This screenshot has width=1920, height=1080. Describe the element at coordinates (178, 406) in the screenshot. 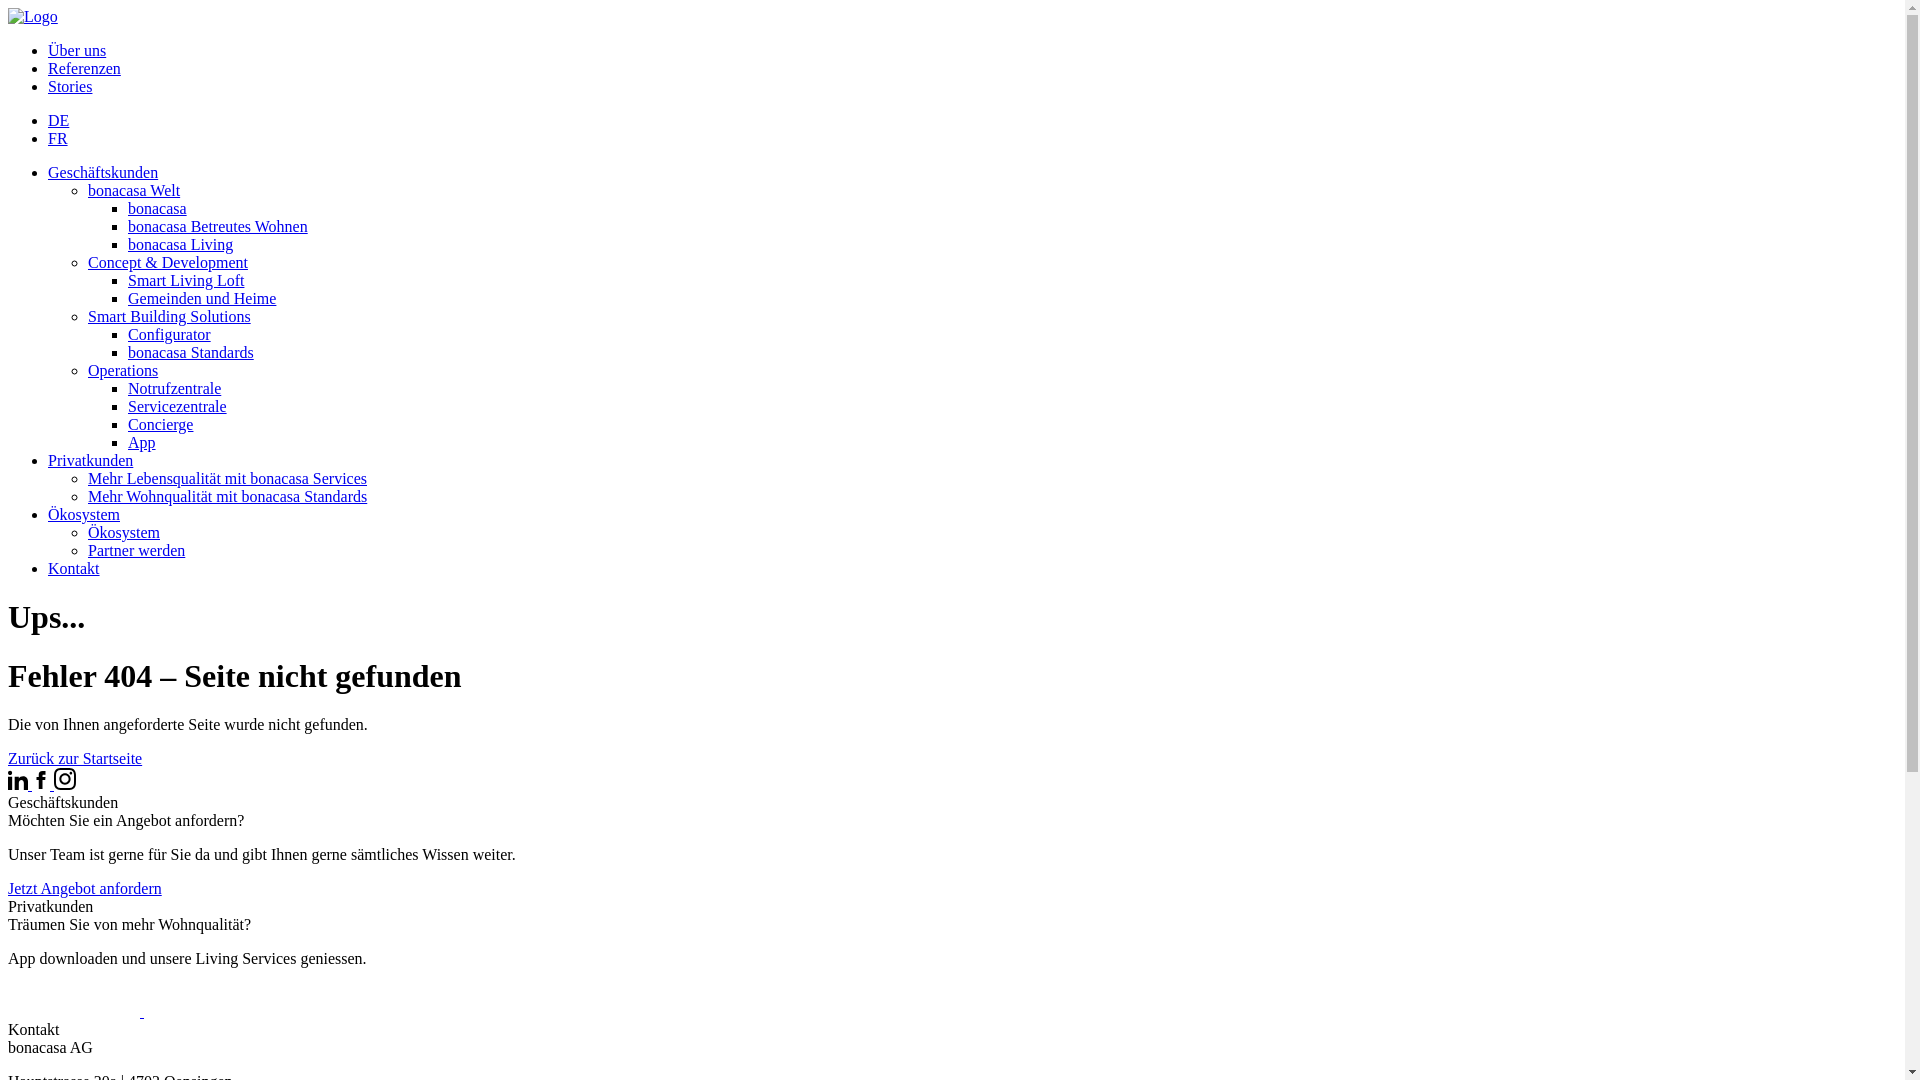

I see `Servicezentrale` at that location.